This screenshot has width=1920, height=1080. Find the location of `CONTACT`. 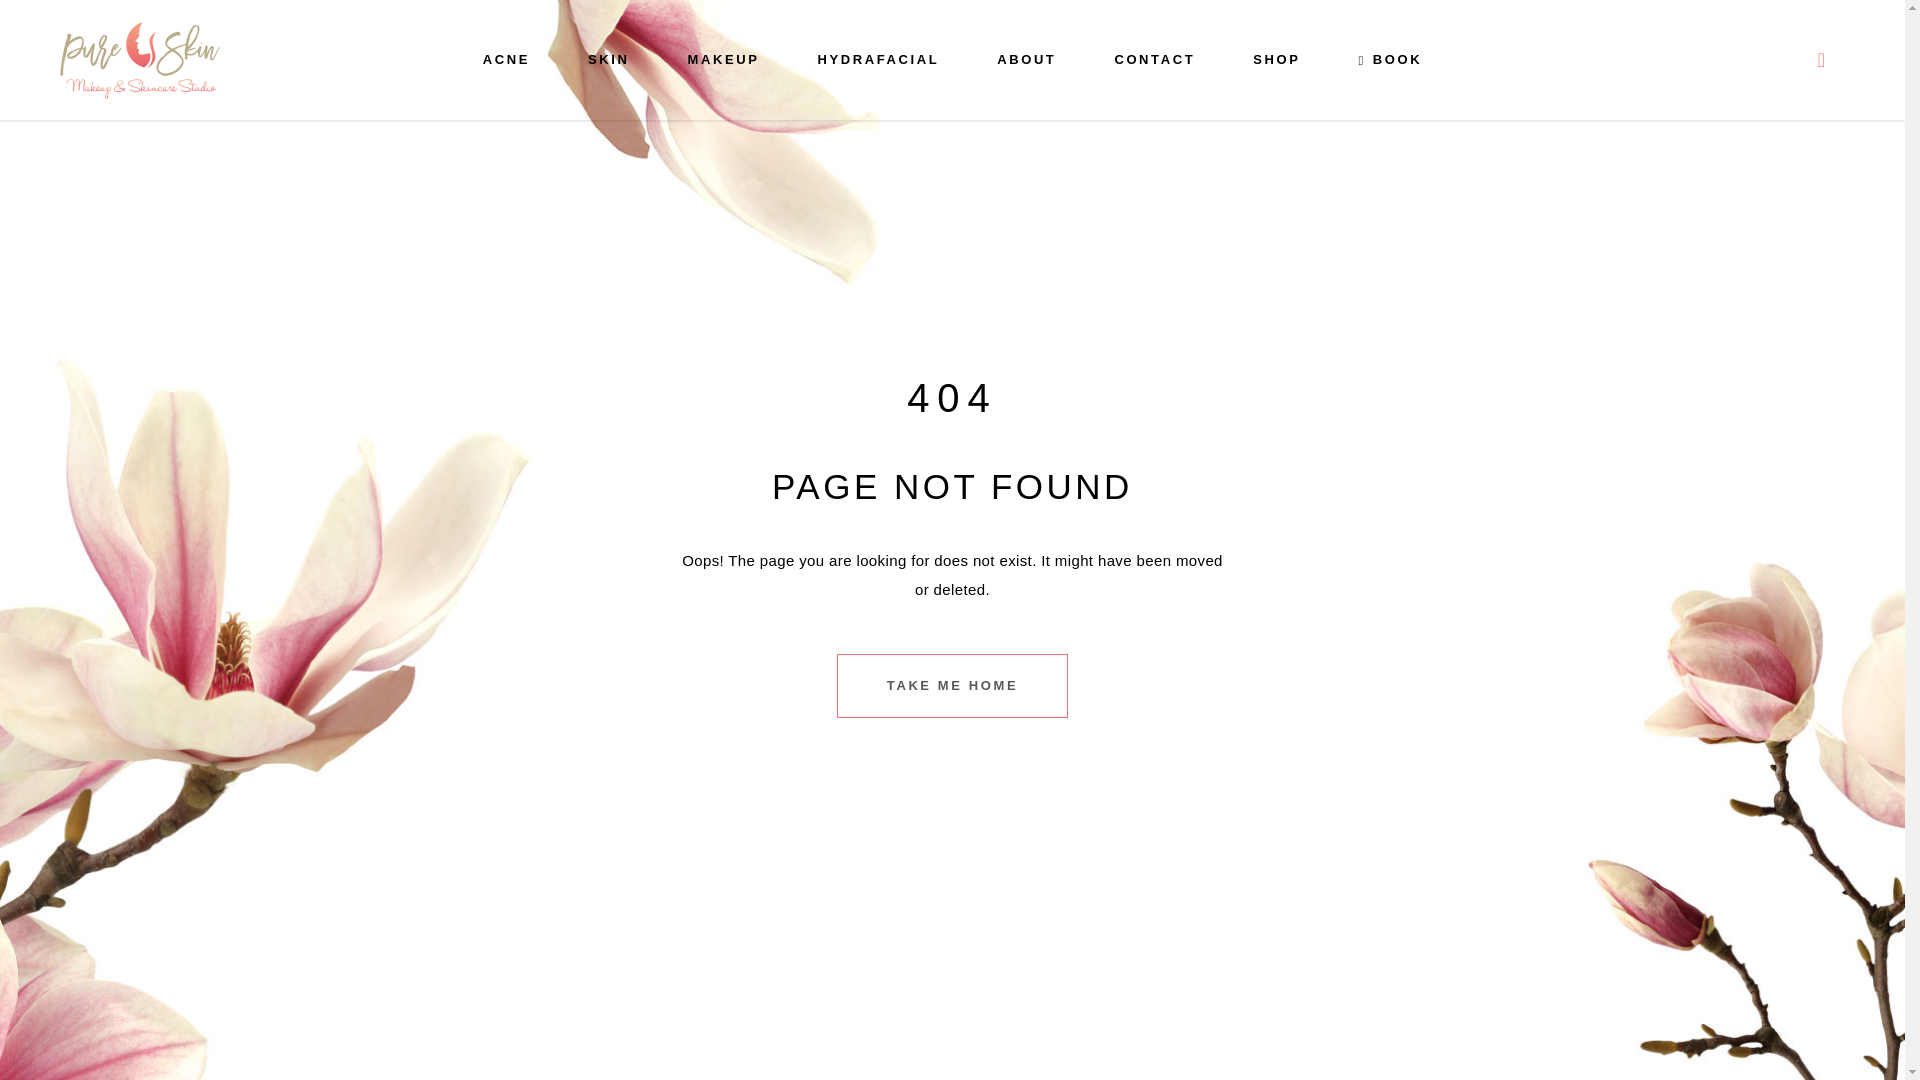

CONTACT is located at coordinates (1154, 60).